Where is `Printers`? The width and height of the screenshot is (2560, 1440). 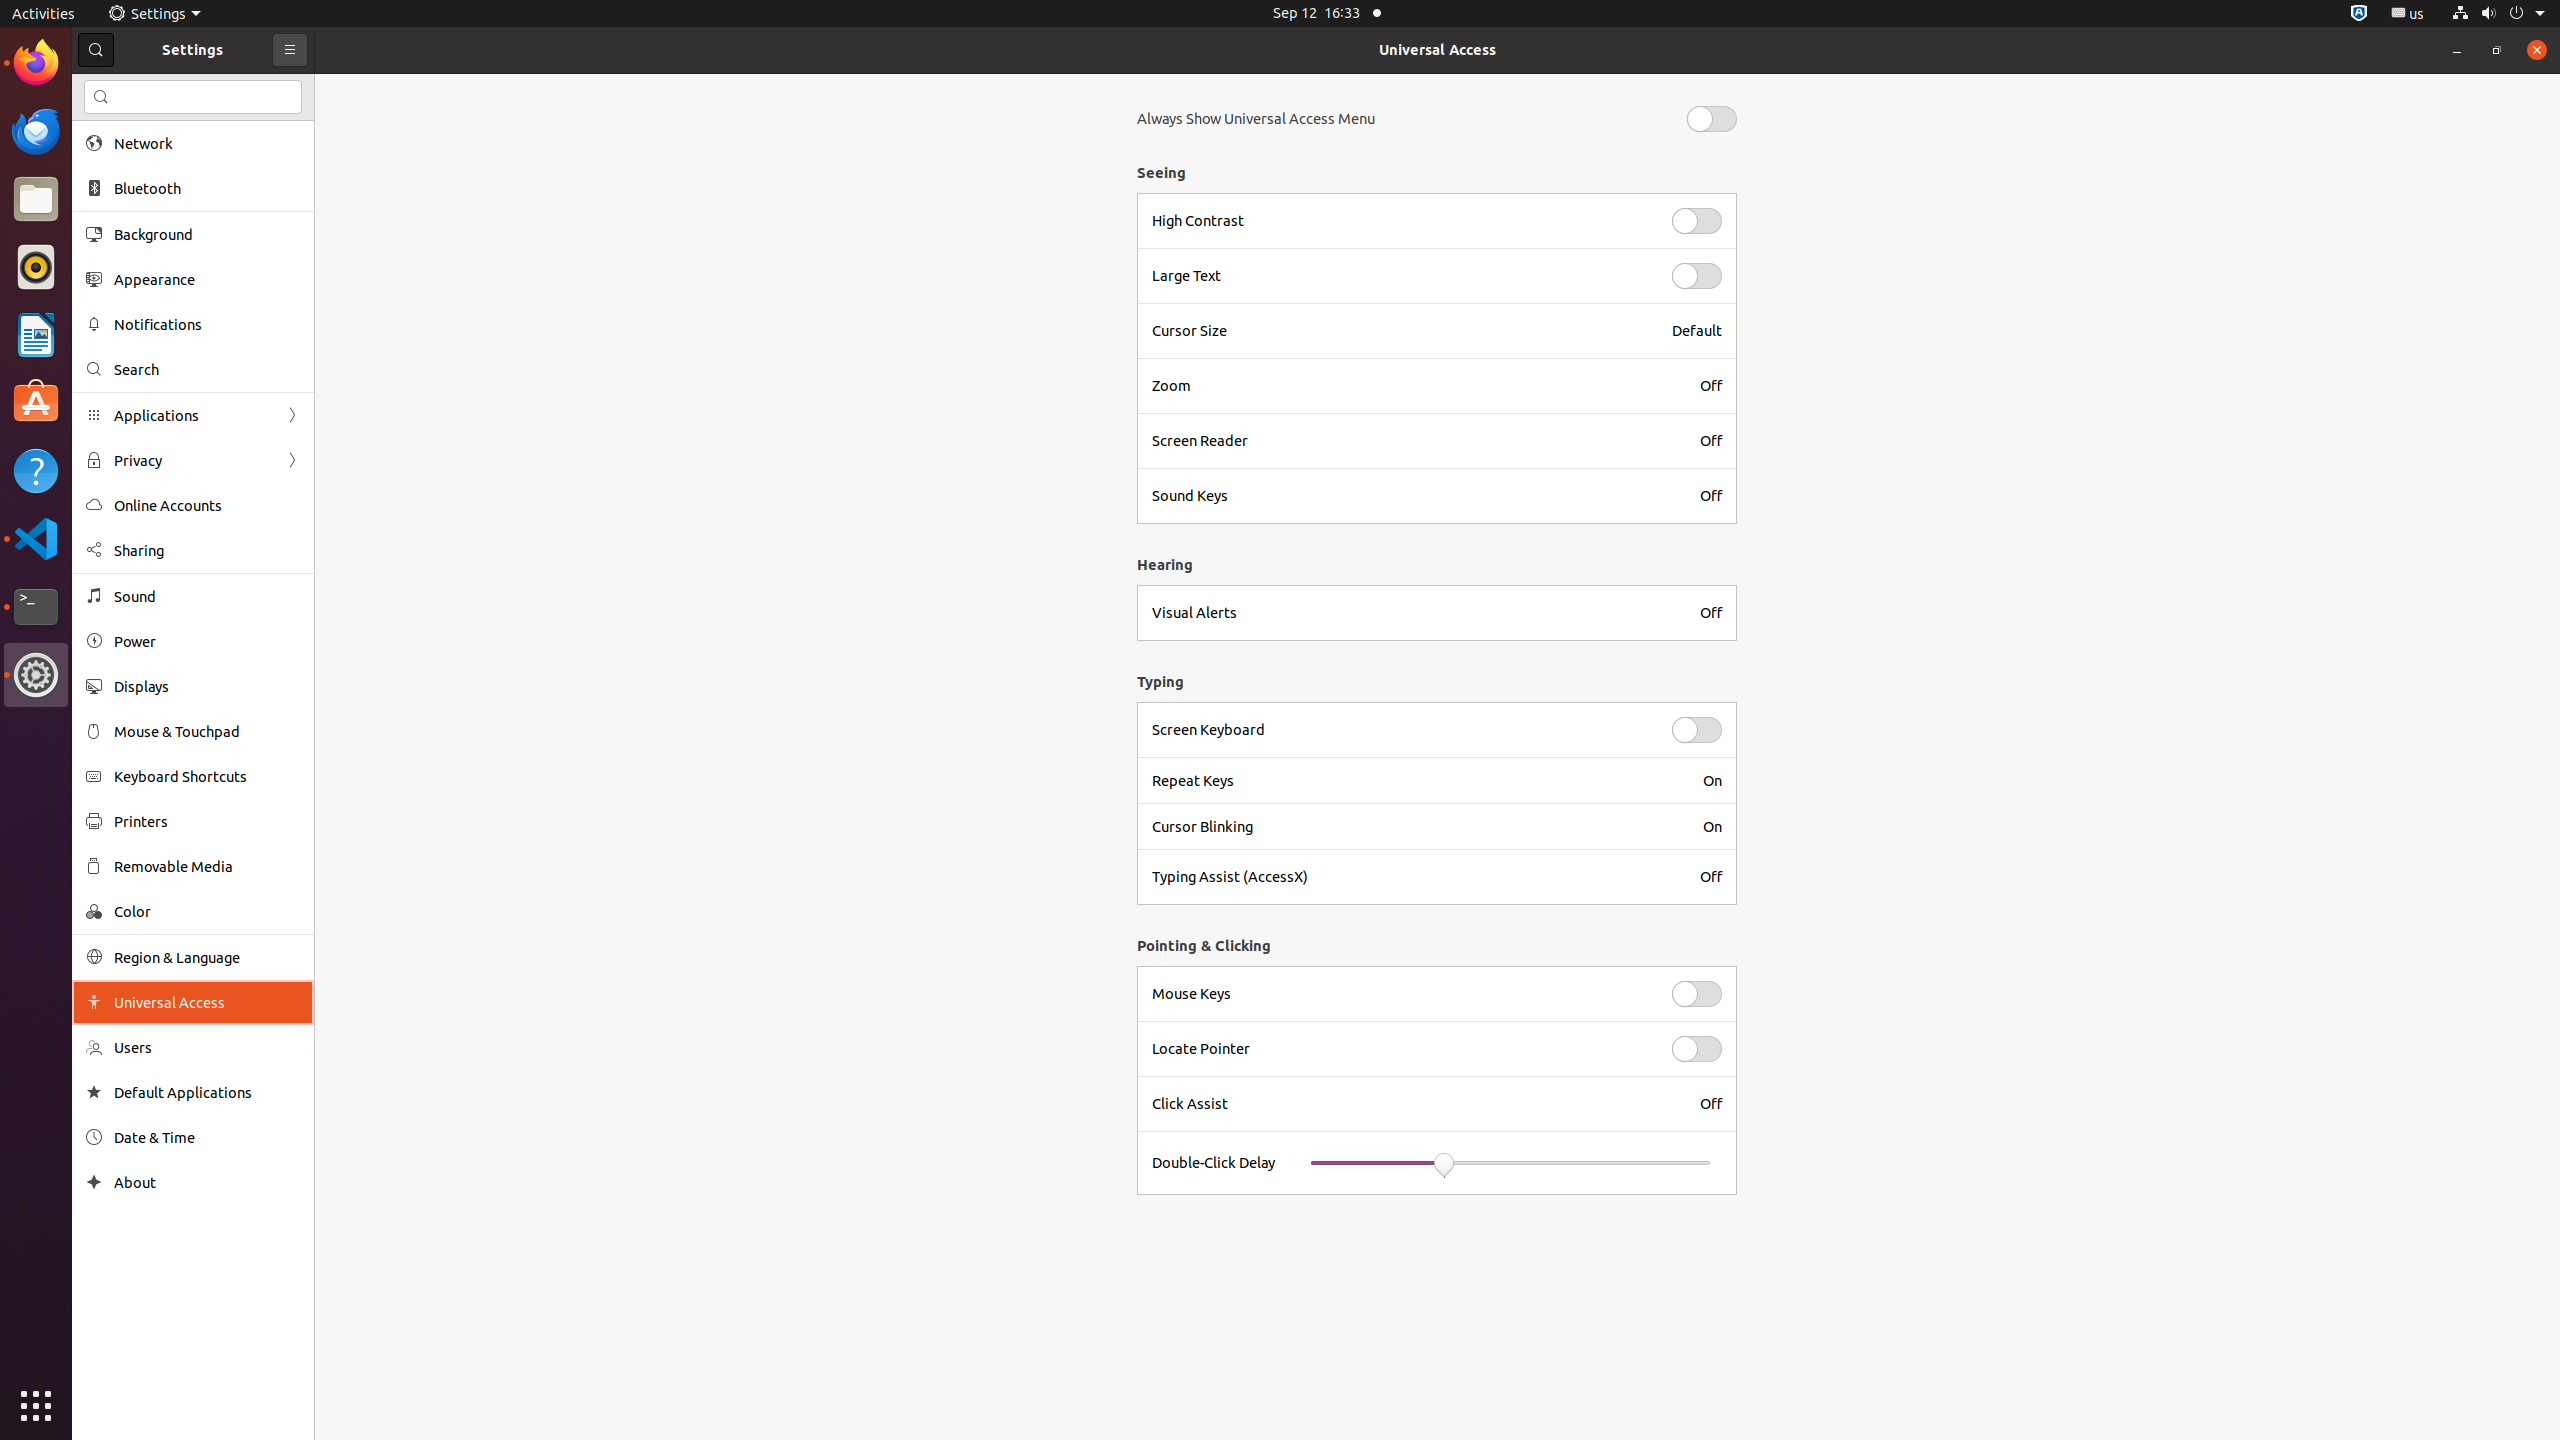 Printers is located at coordinates (207, 821).